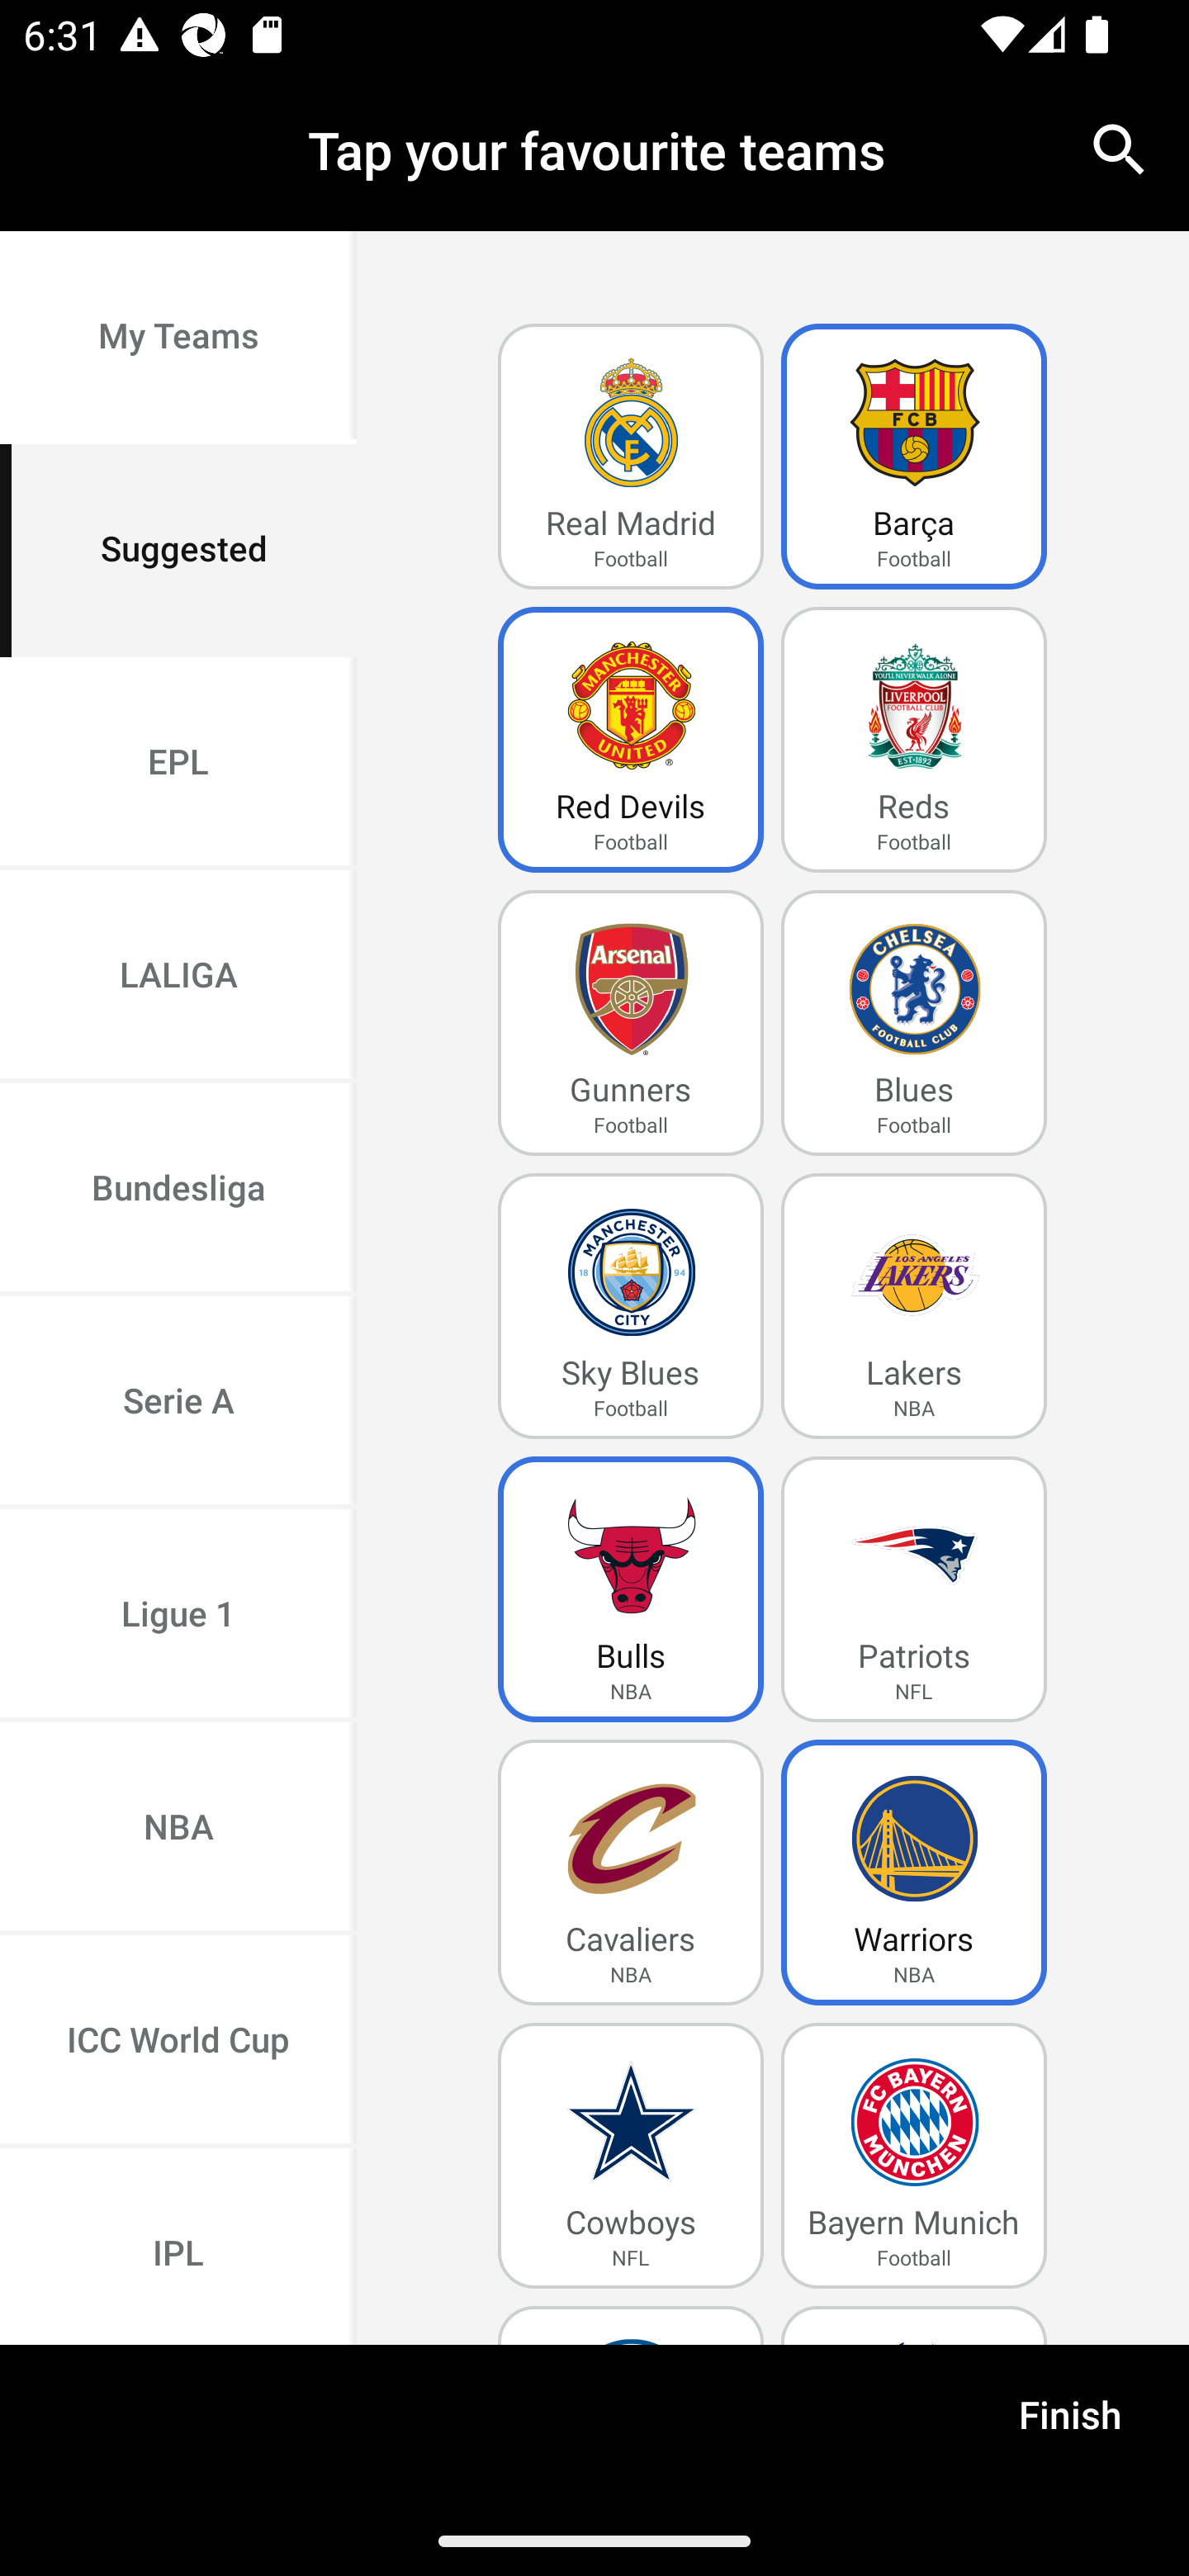 This screenshot has width=1189, height=2576. Describe the element at coordinates (914, 740) in the screenshot. I see `Reds Reds Football` at that location.